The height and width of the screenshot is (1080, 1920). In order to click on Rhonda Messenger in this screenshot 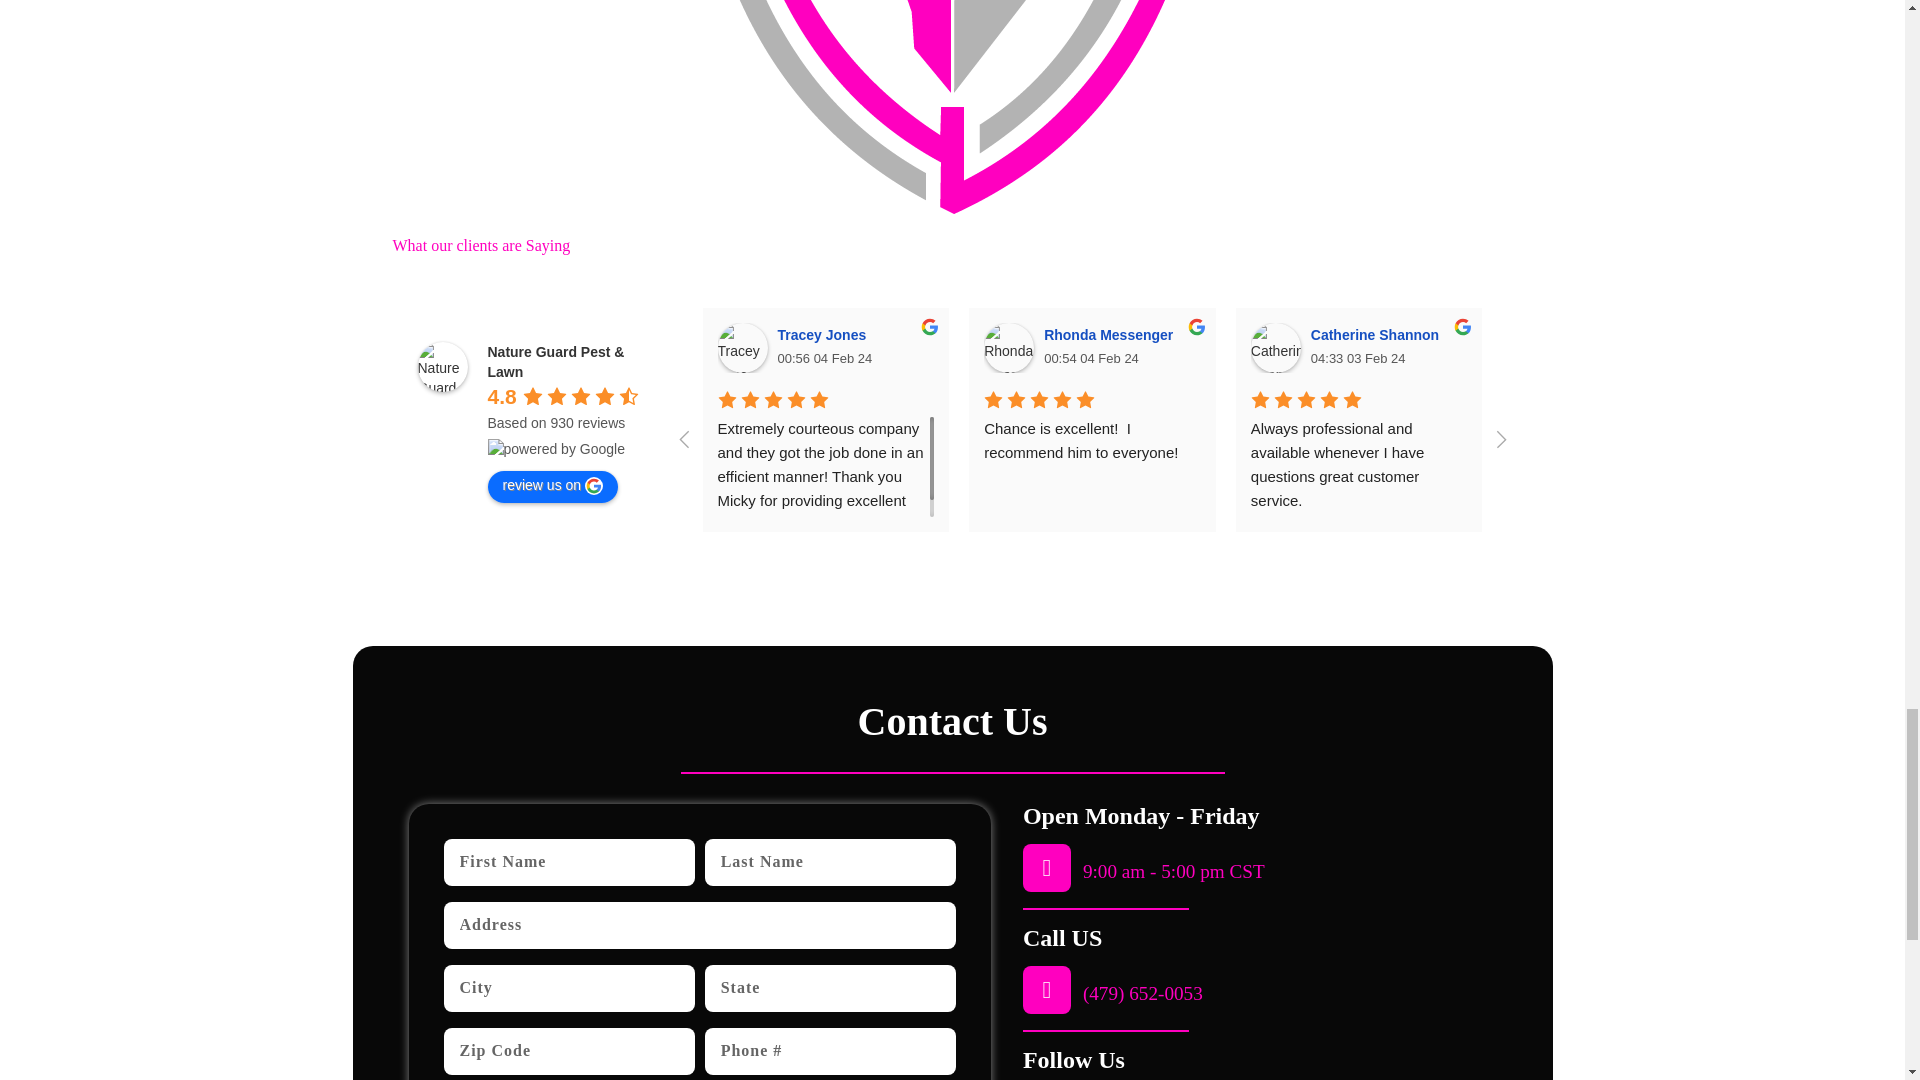, I will do `click(1008, 347)`.